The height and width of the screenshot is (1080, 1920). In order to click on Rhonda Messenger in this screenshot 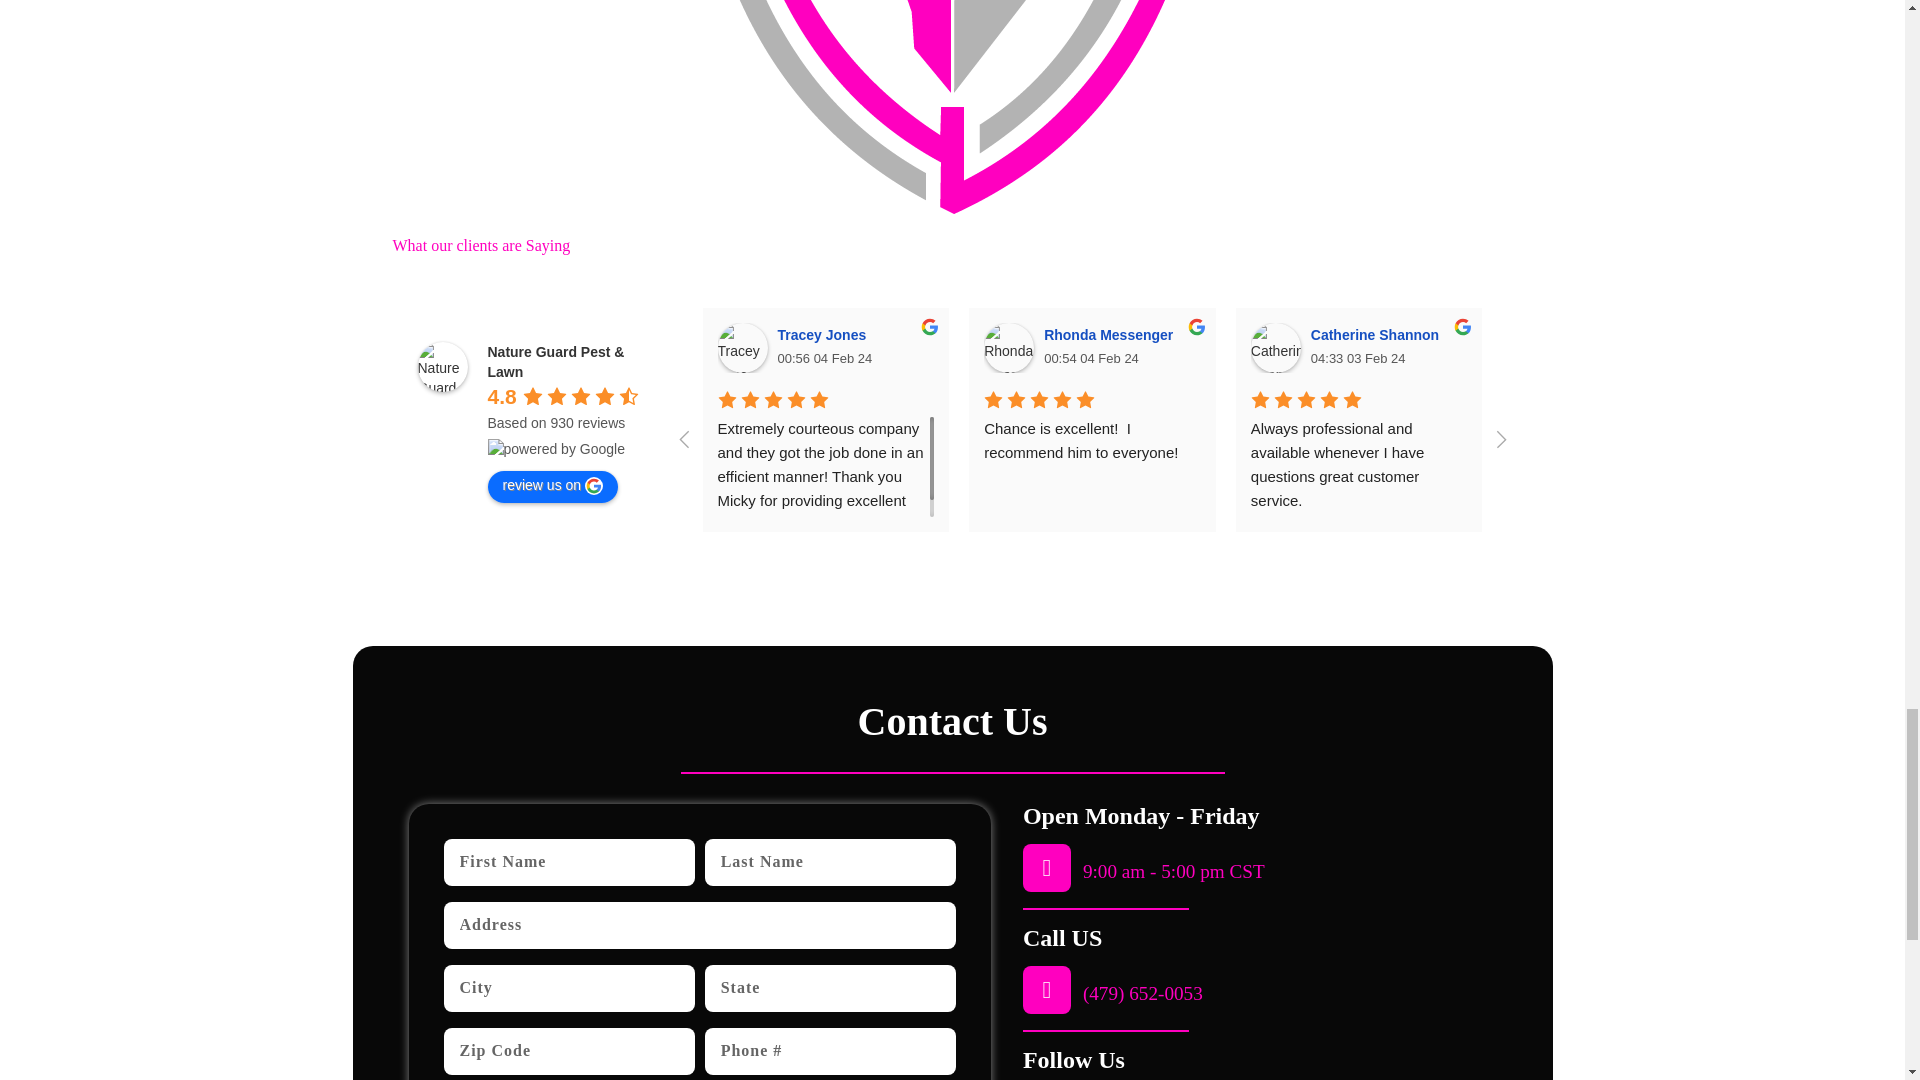, I will do `click(1008, 347)`.